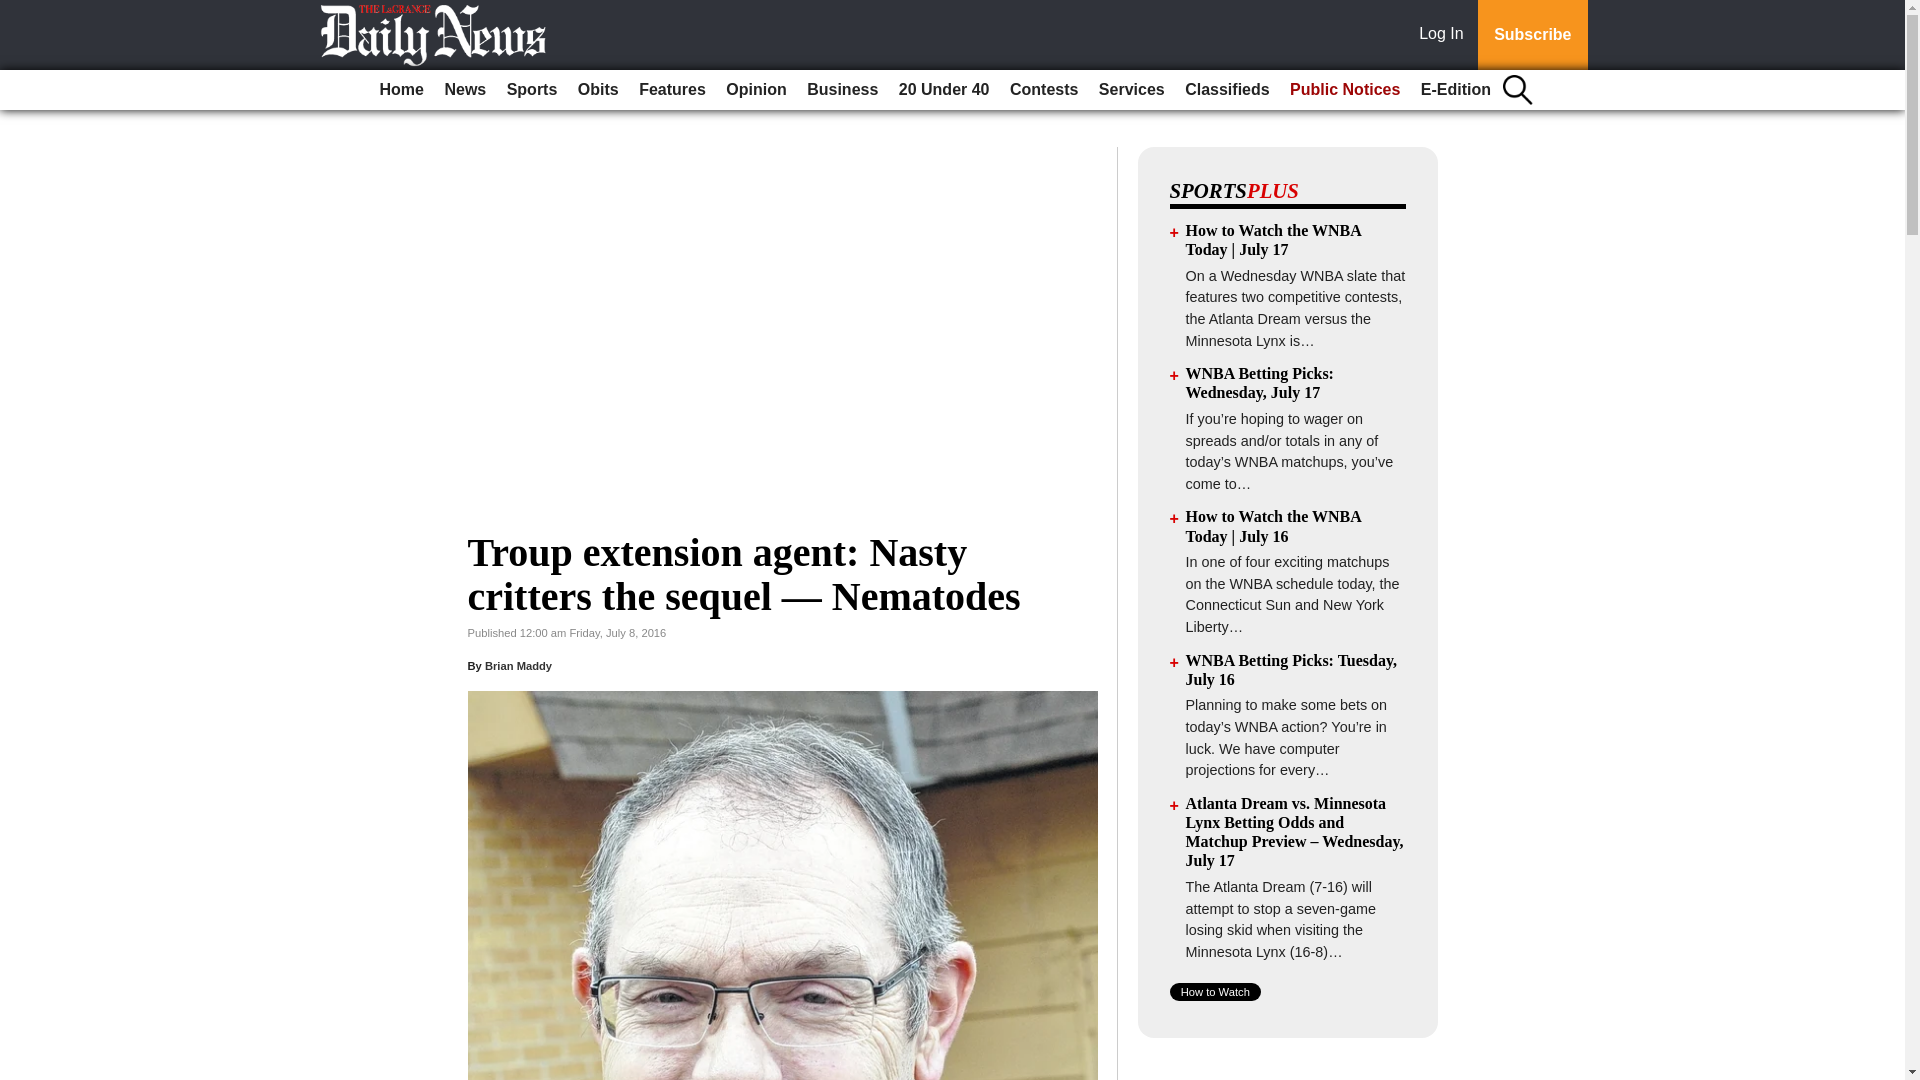 This screenshot has width=1920, height=1080. I want to click on WNBA Betting Picks: Wednesday, July 17, so click(1260, 382).